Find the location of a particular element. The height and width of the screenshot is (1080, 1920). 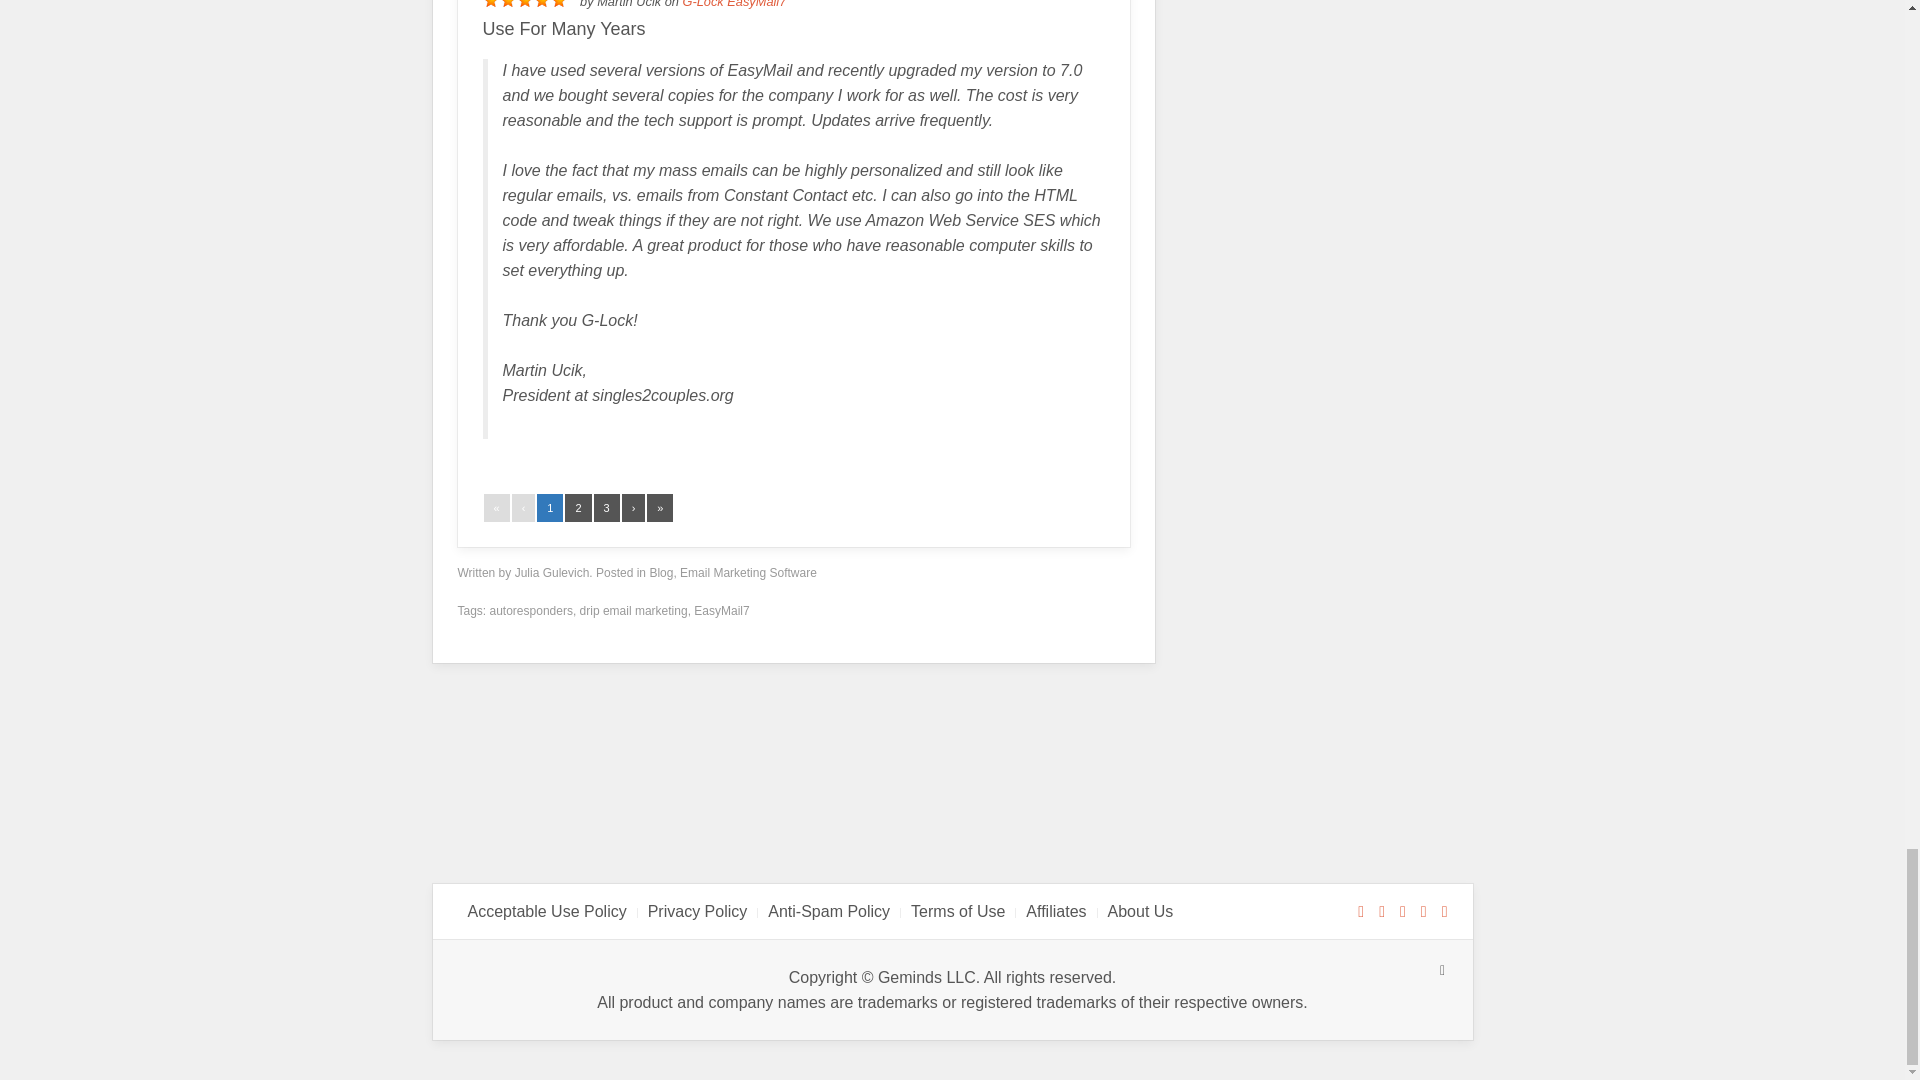

G-Lock EasyMail7 is located at coordinates (733, 4).